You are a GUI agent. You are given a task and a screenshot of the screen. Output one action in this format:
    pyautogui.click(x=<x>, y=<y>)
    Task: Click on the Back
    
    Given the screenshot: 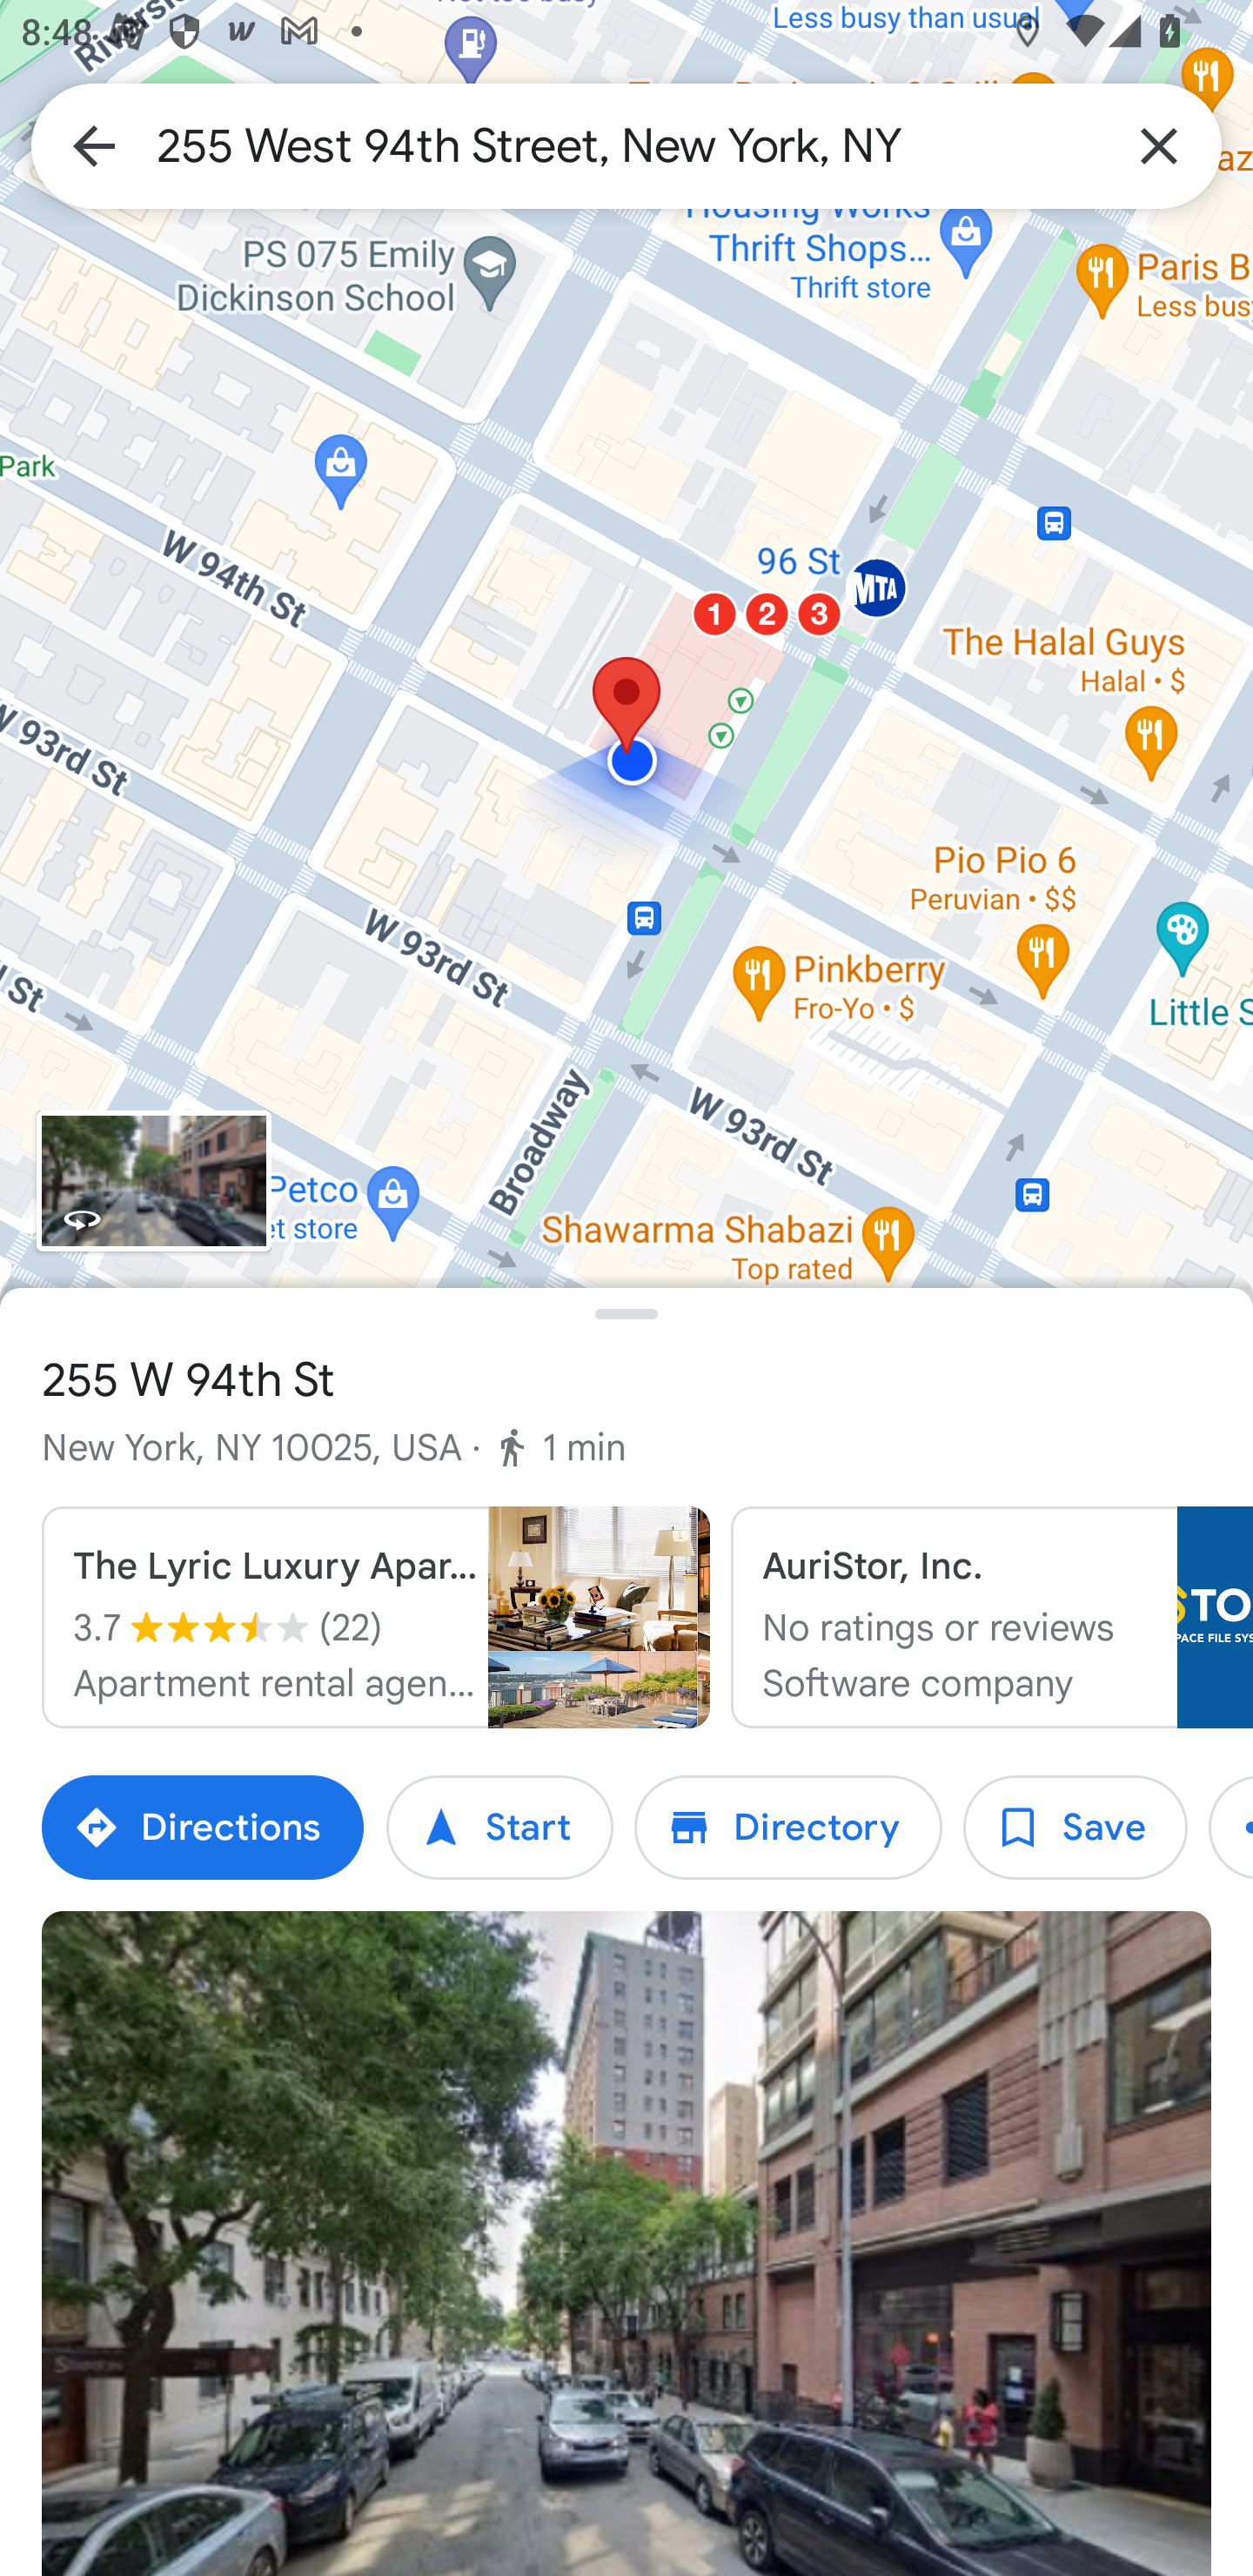 What is the action you would take?
    pyautogui.click(x=94, y=144)
    